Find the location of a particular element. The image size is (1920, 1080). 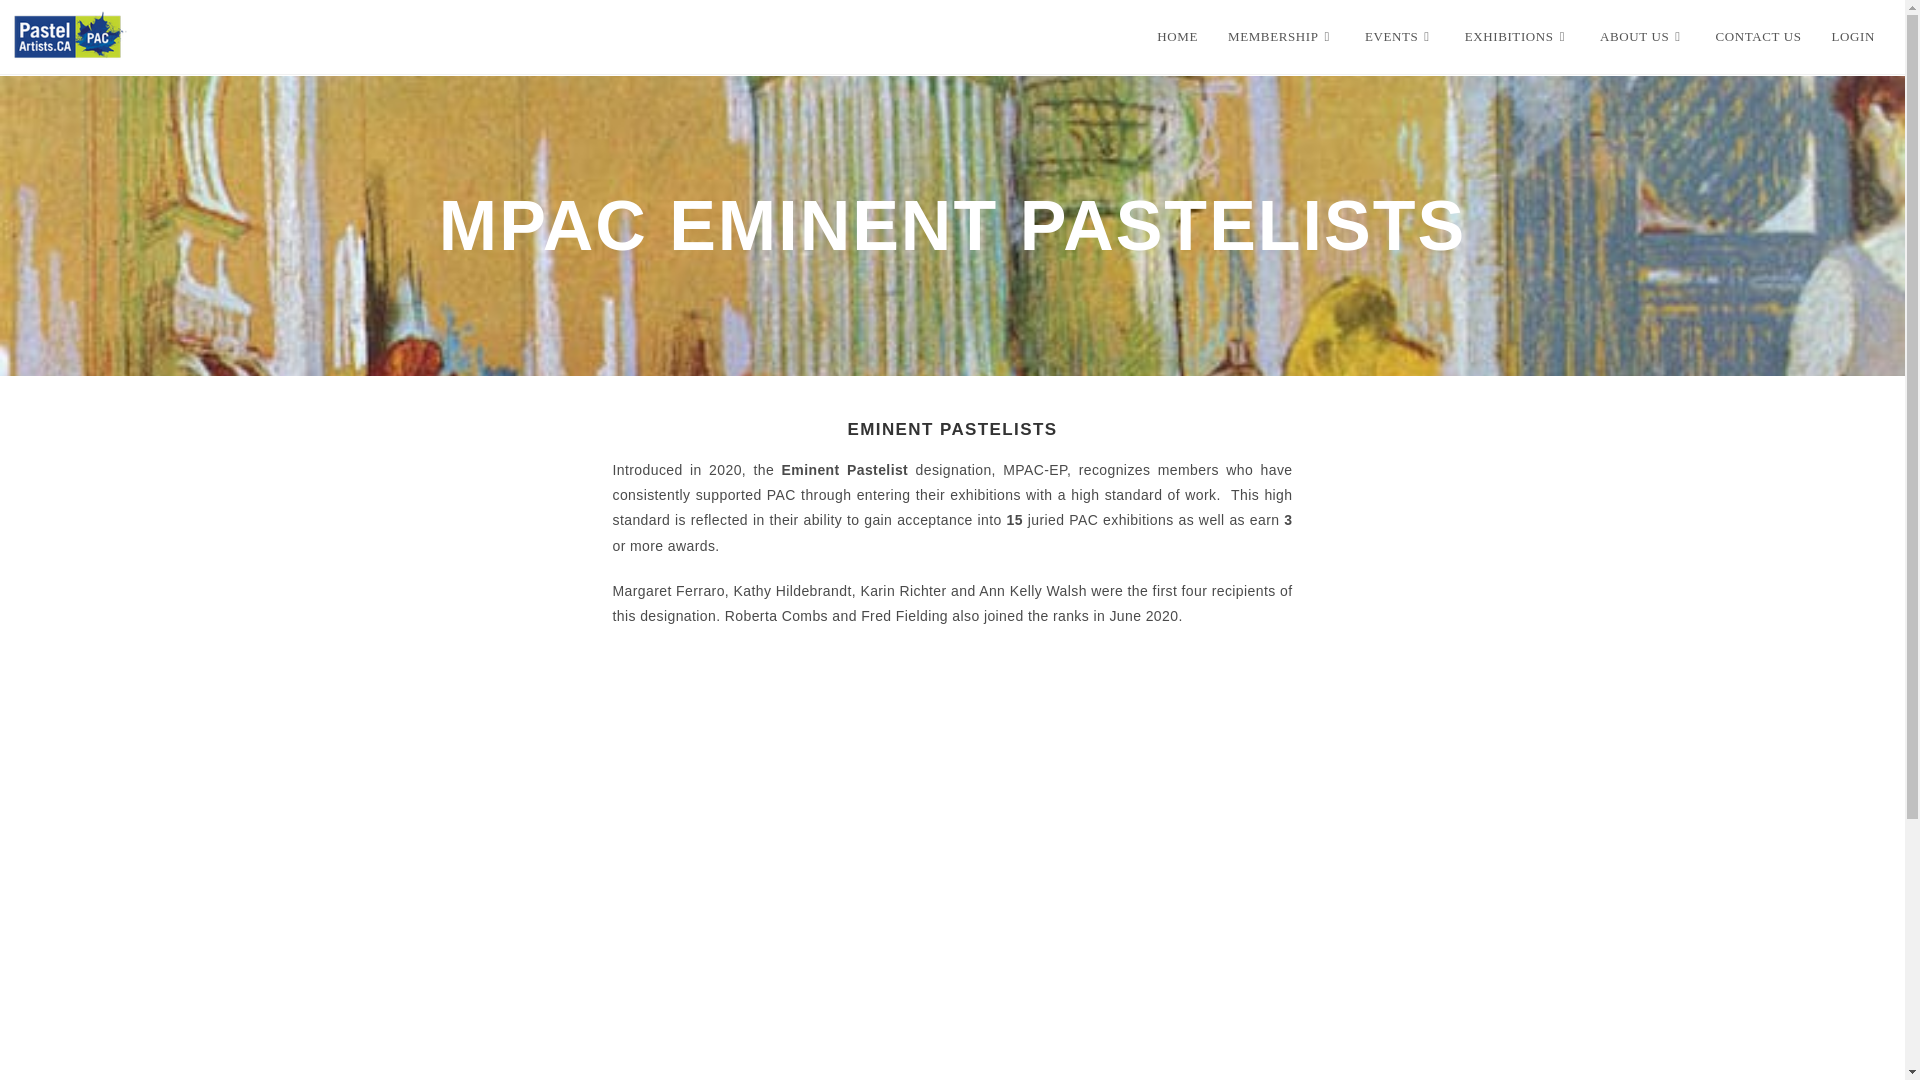

HOME is located at coordinates (1178, 37).